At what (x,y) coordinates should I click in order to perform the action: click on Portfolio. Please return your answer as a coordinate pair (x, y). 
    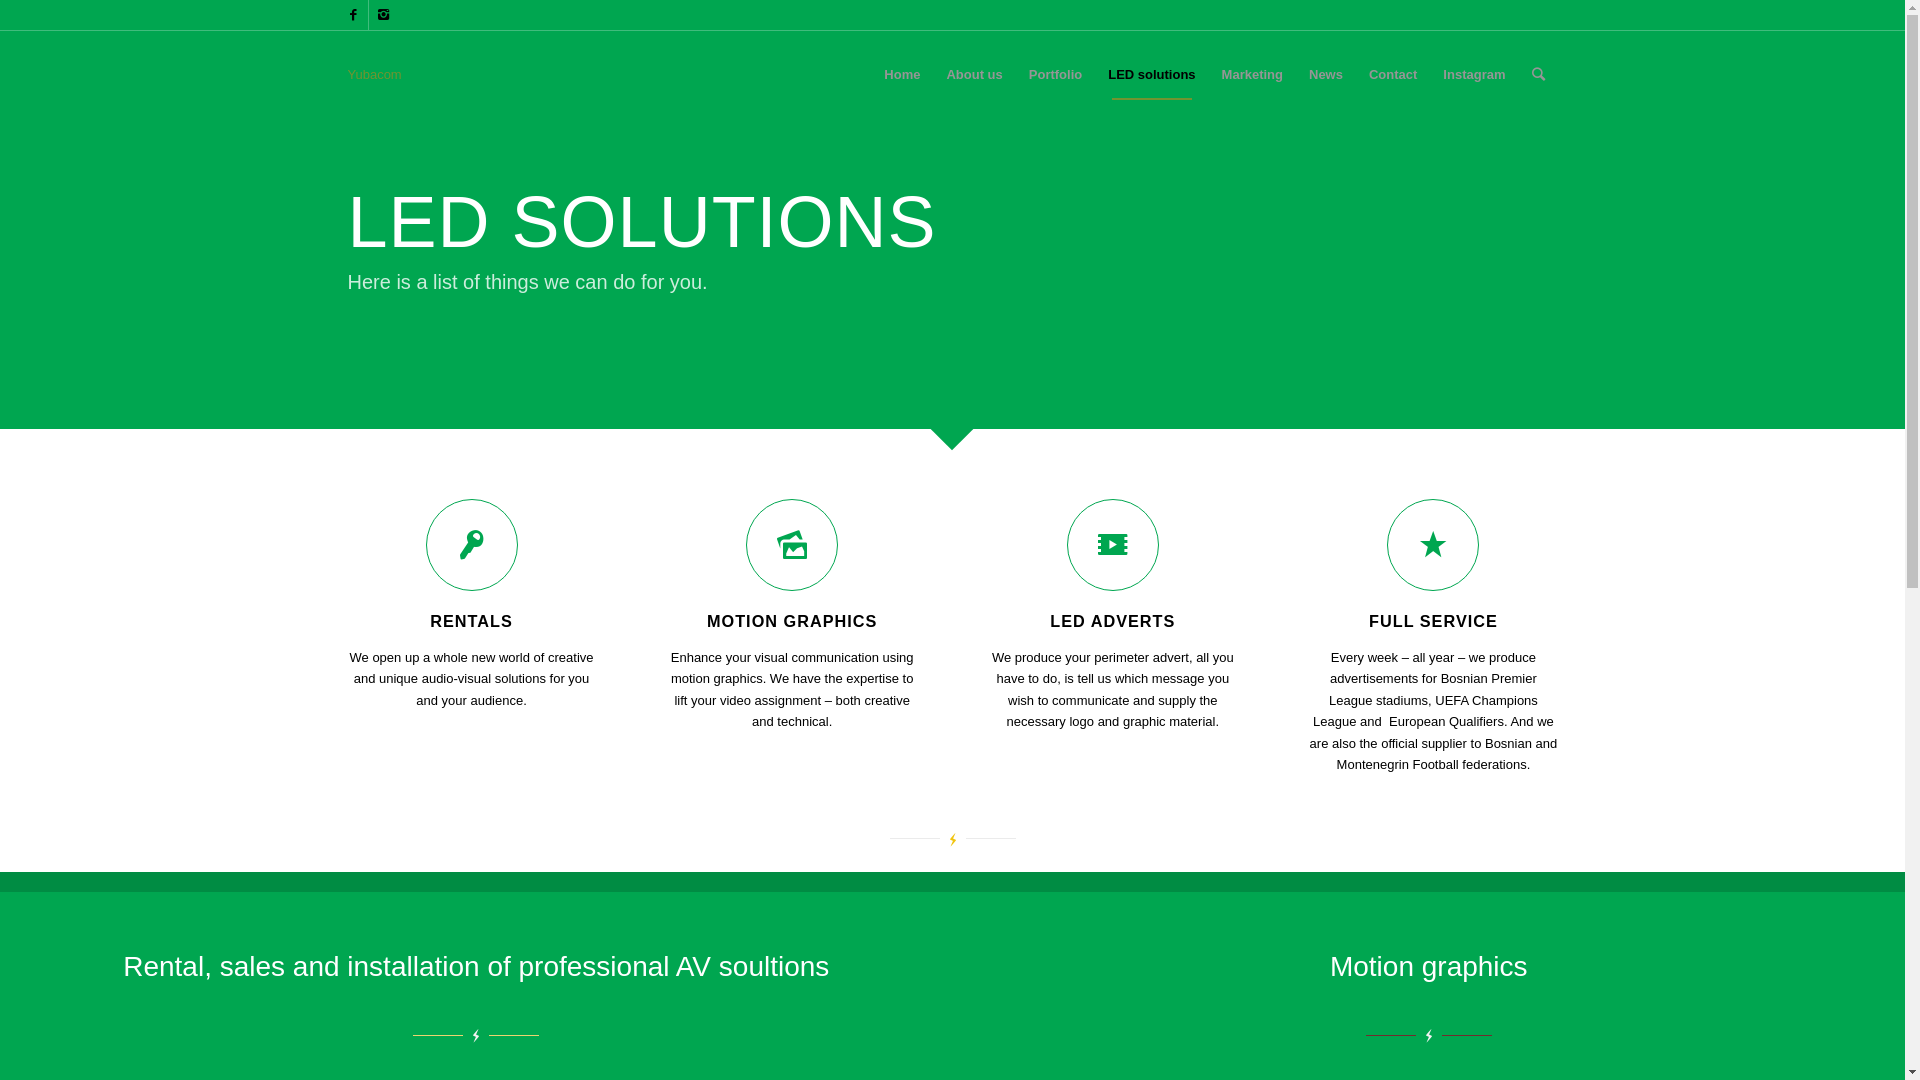
    Looking at the image, I should click on (1056, 75).